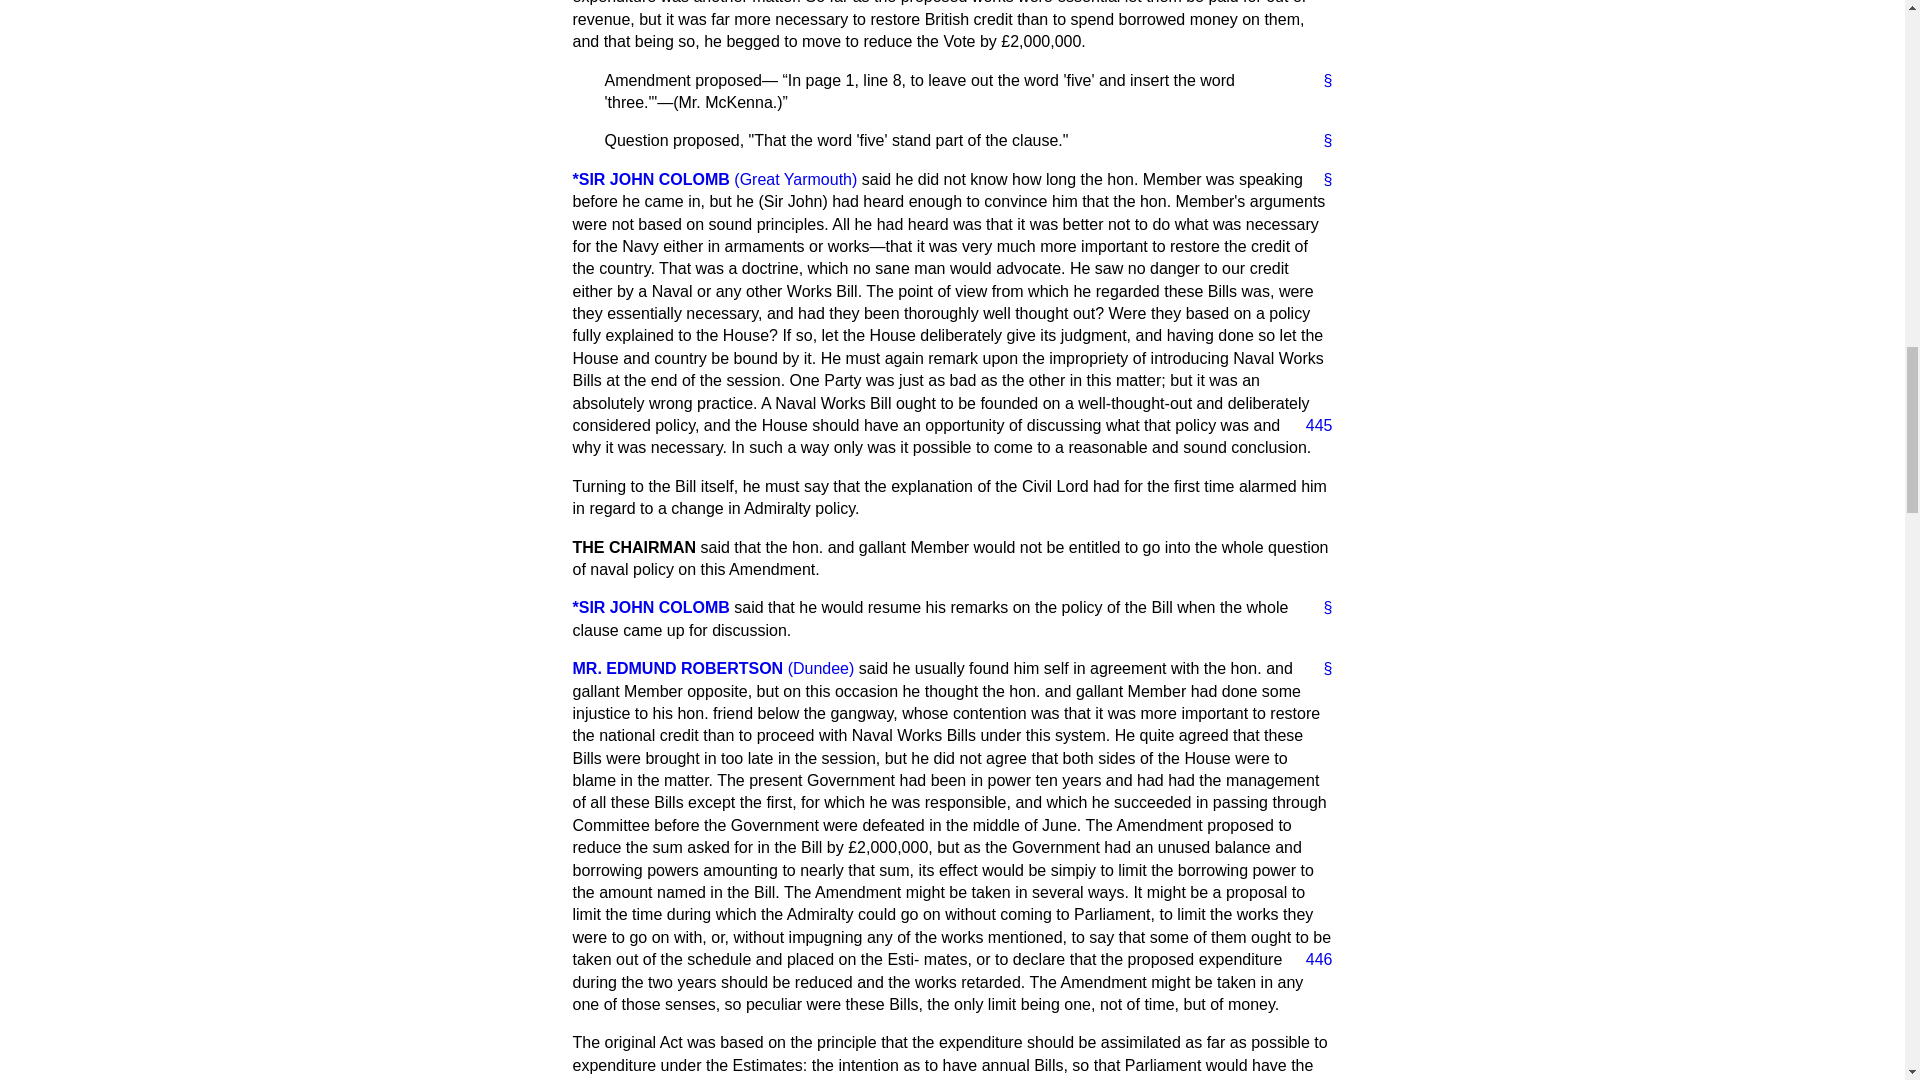  What do you see at coordinates (1311, 426) in the screenshot?
I see `445` at bounding box center [1311, 426].